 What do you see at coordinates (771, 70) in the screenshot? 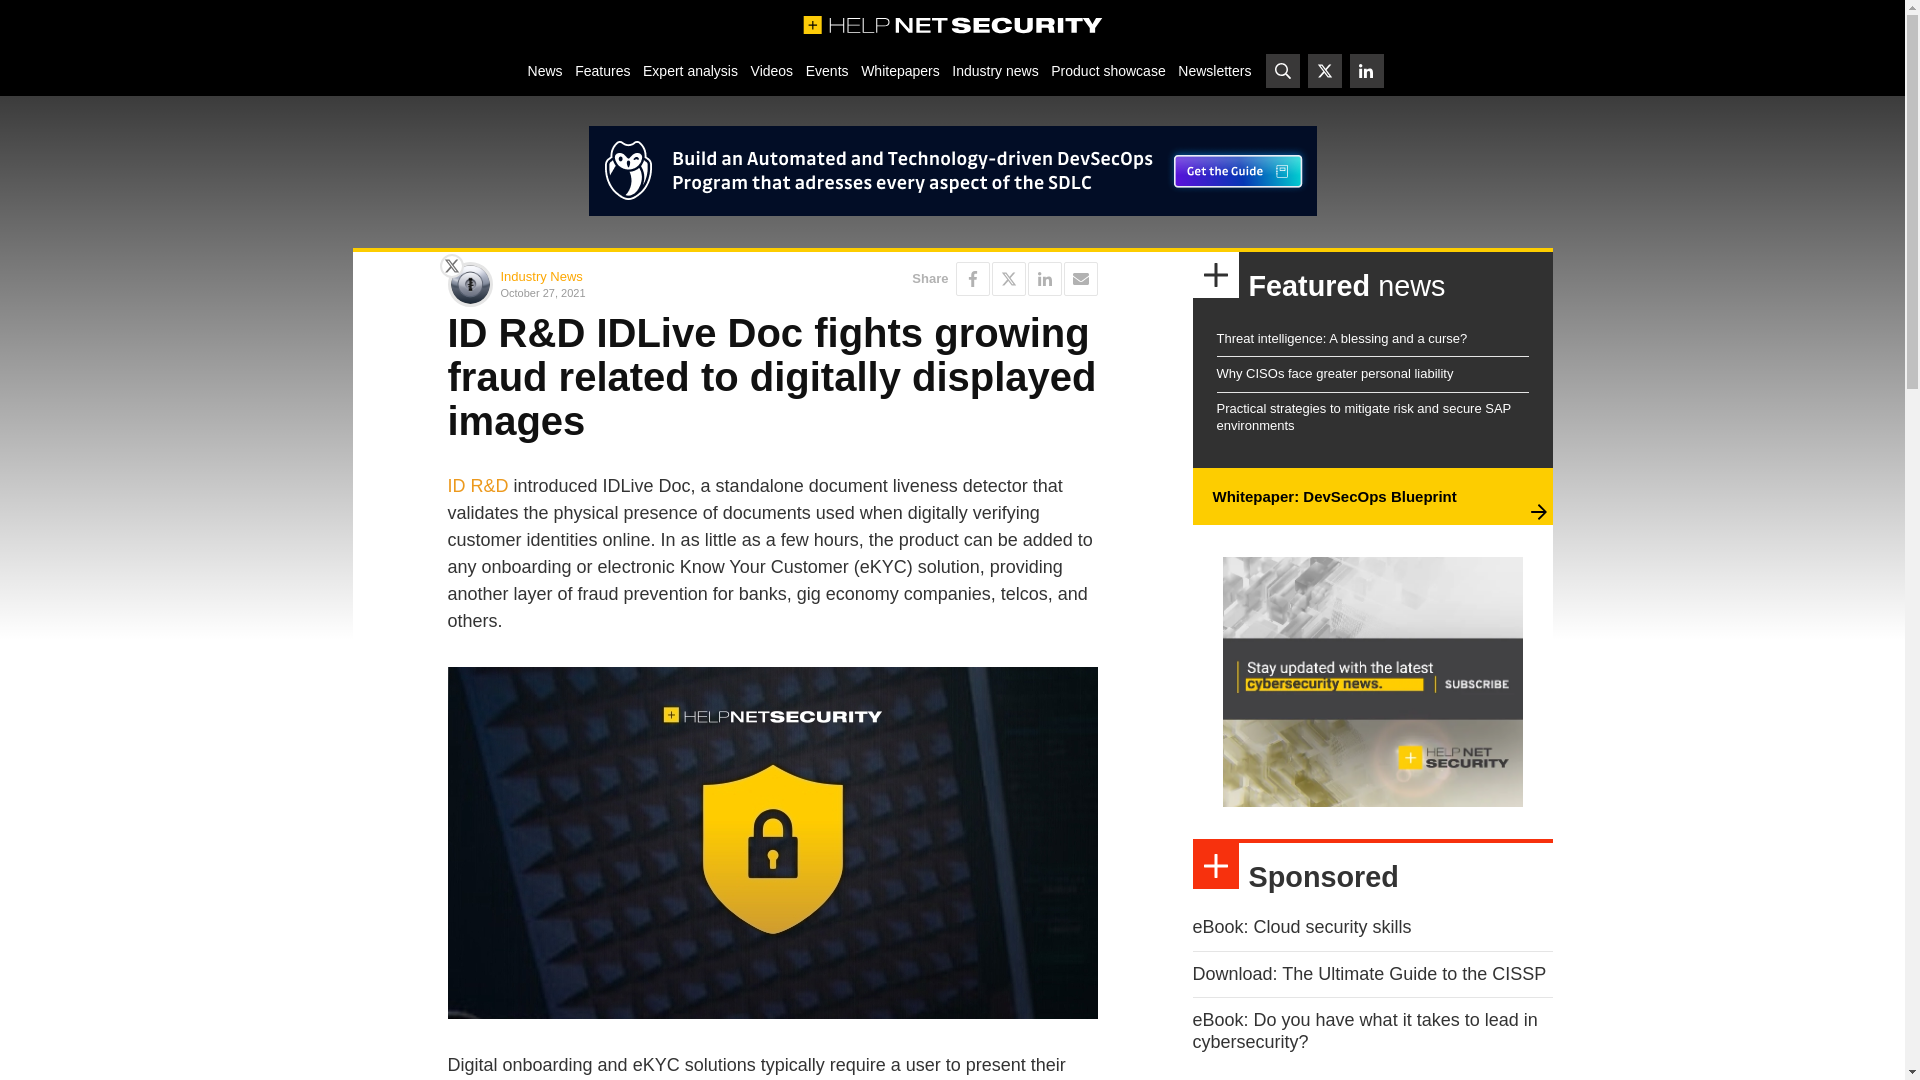
I see `Videos` at bounding box center [771, 70].